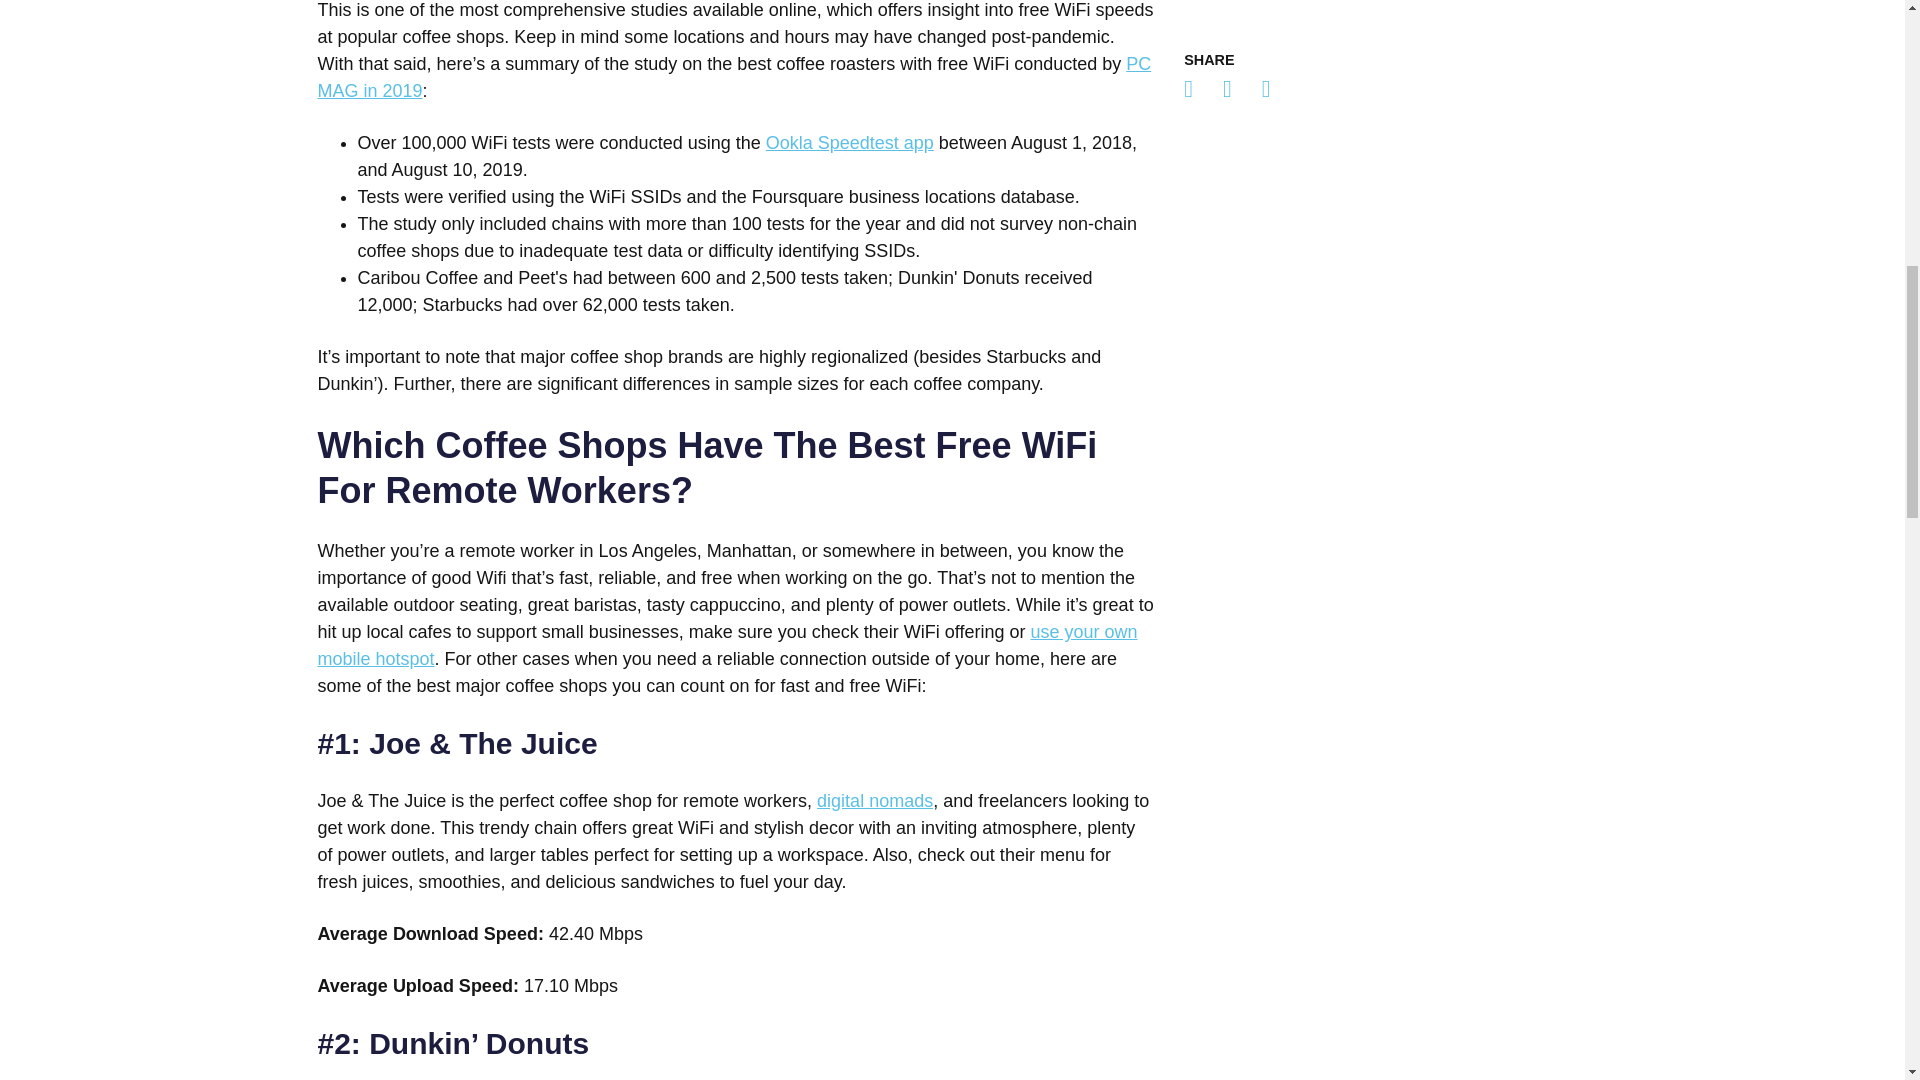 The width and height of the screenshot is (1920, 1080). I want to click on digital nomads, so click(875, 800).